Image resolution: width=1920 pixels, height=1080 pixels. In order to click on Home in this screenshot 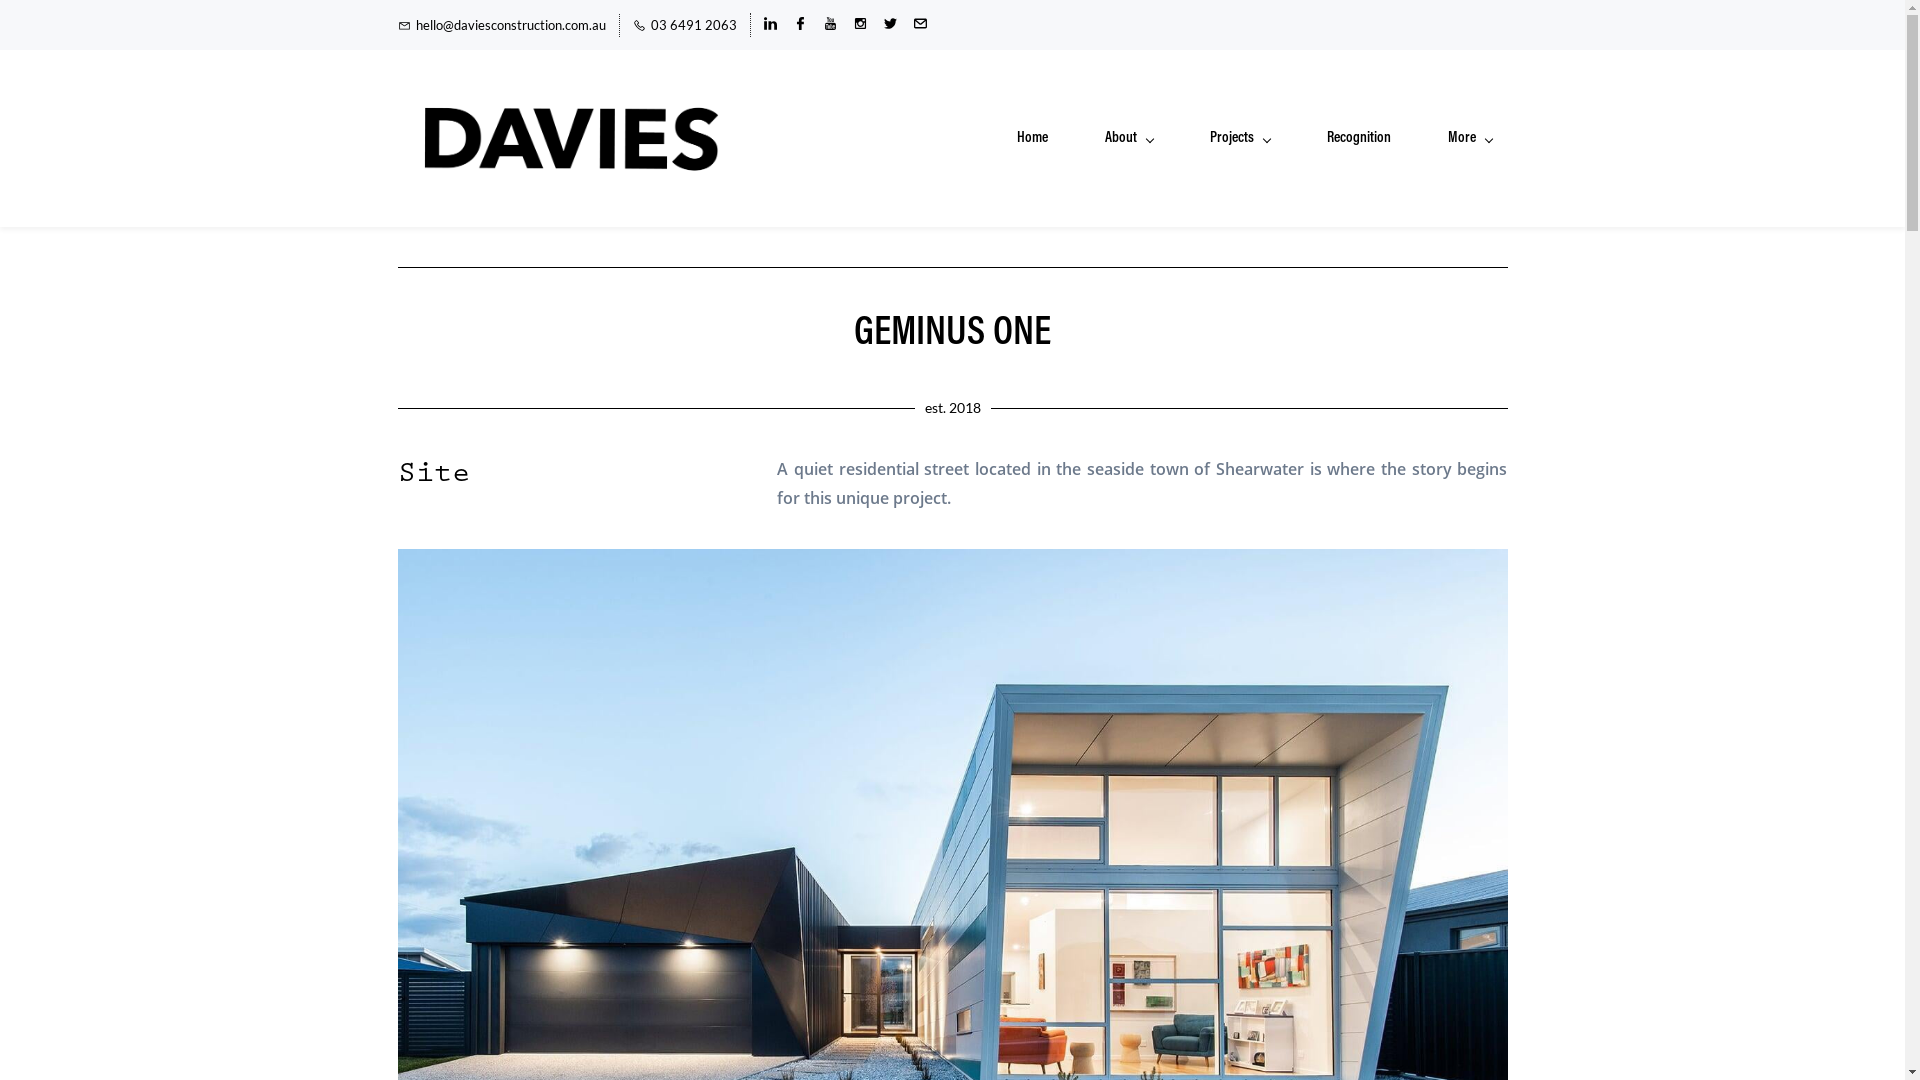, I will do `click(1032, 138)`.